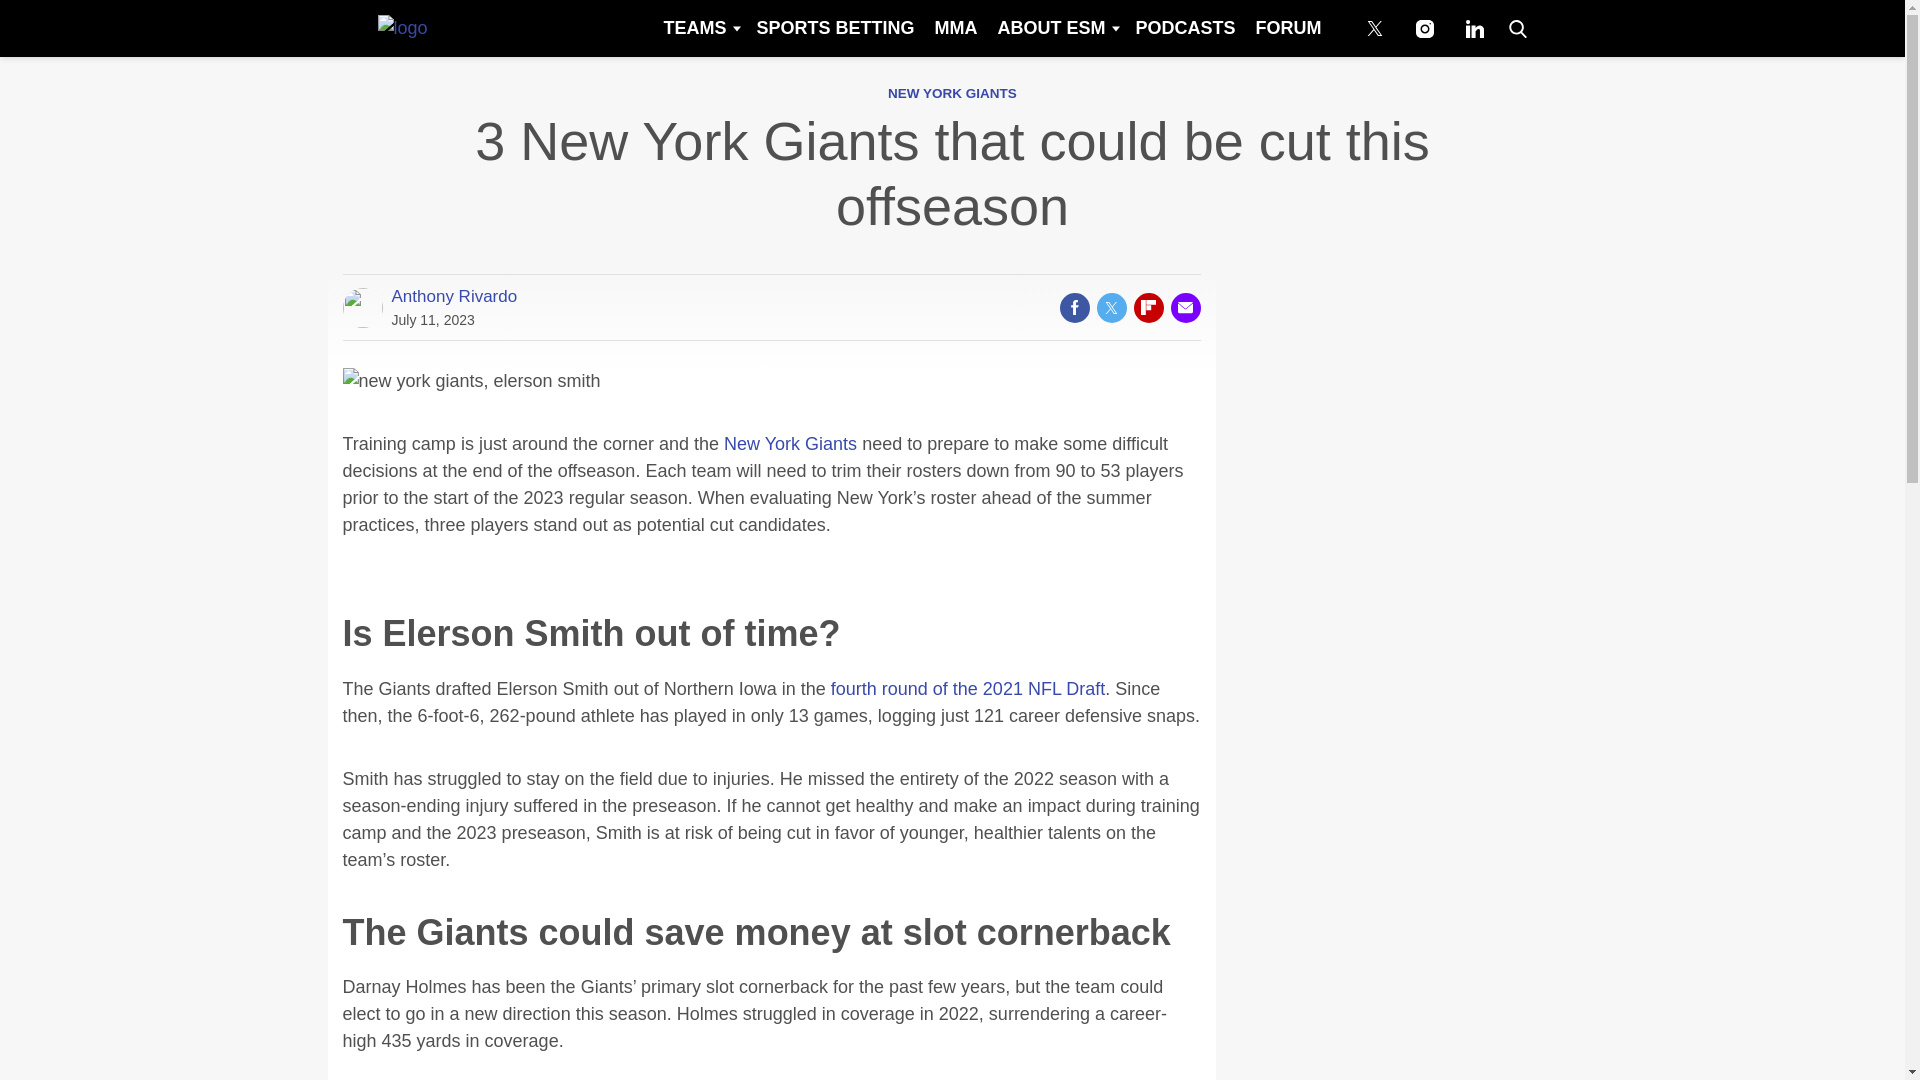 The height and width of the screenshot is (1080, 1920). Describe the element at coordinates (1148, 307) in the screenshot. I see `Share on Flipboard` at that location.